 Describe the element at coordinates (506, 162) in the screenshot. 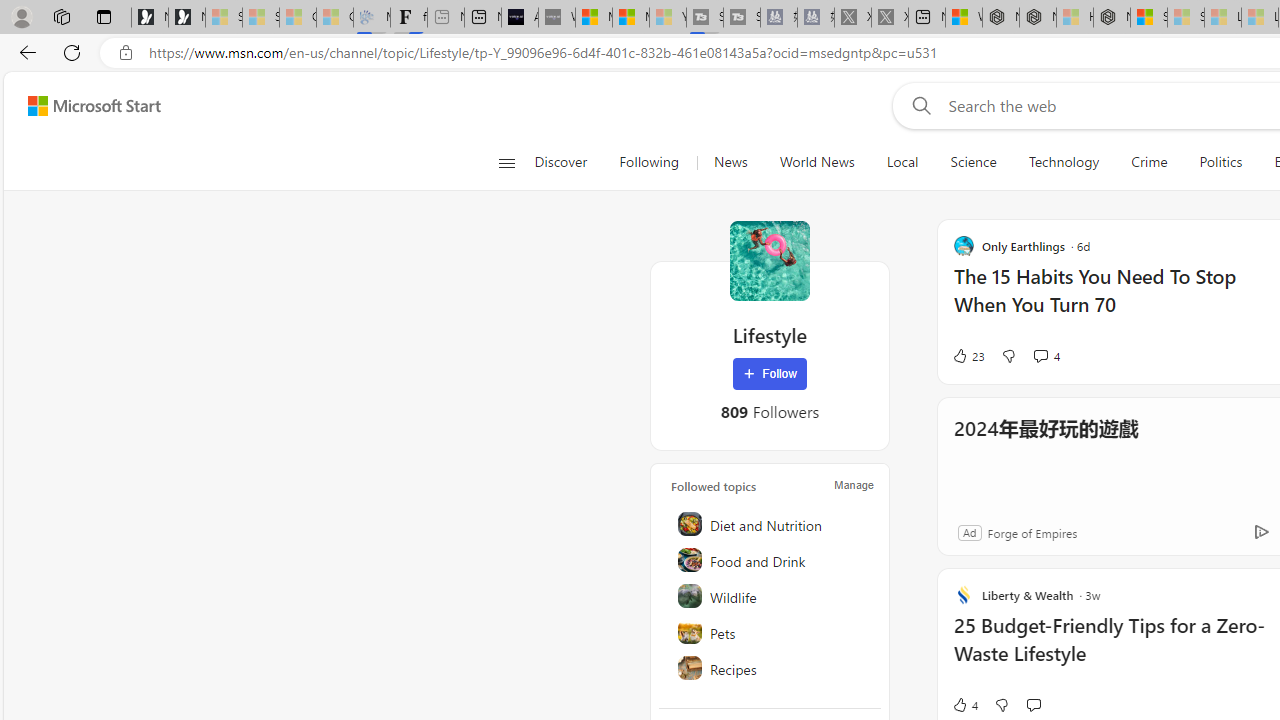

I see `Open navigation menu` at that location.